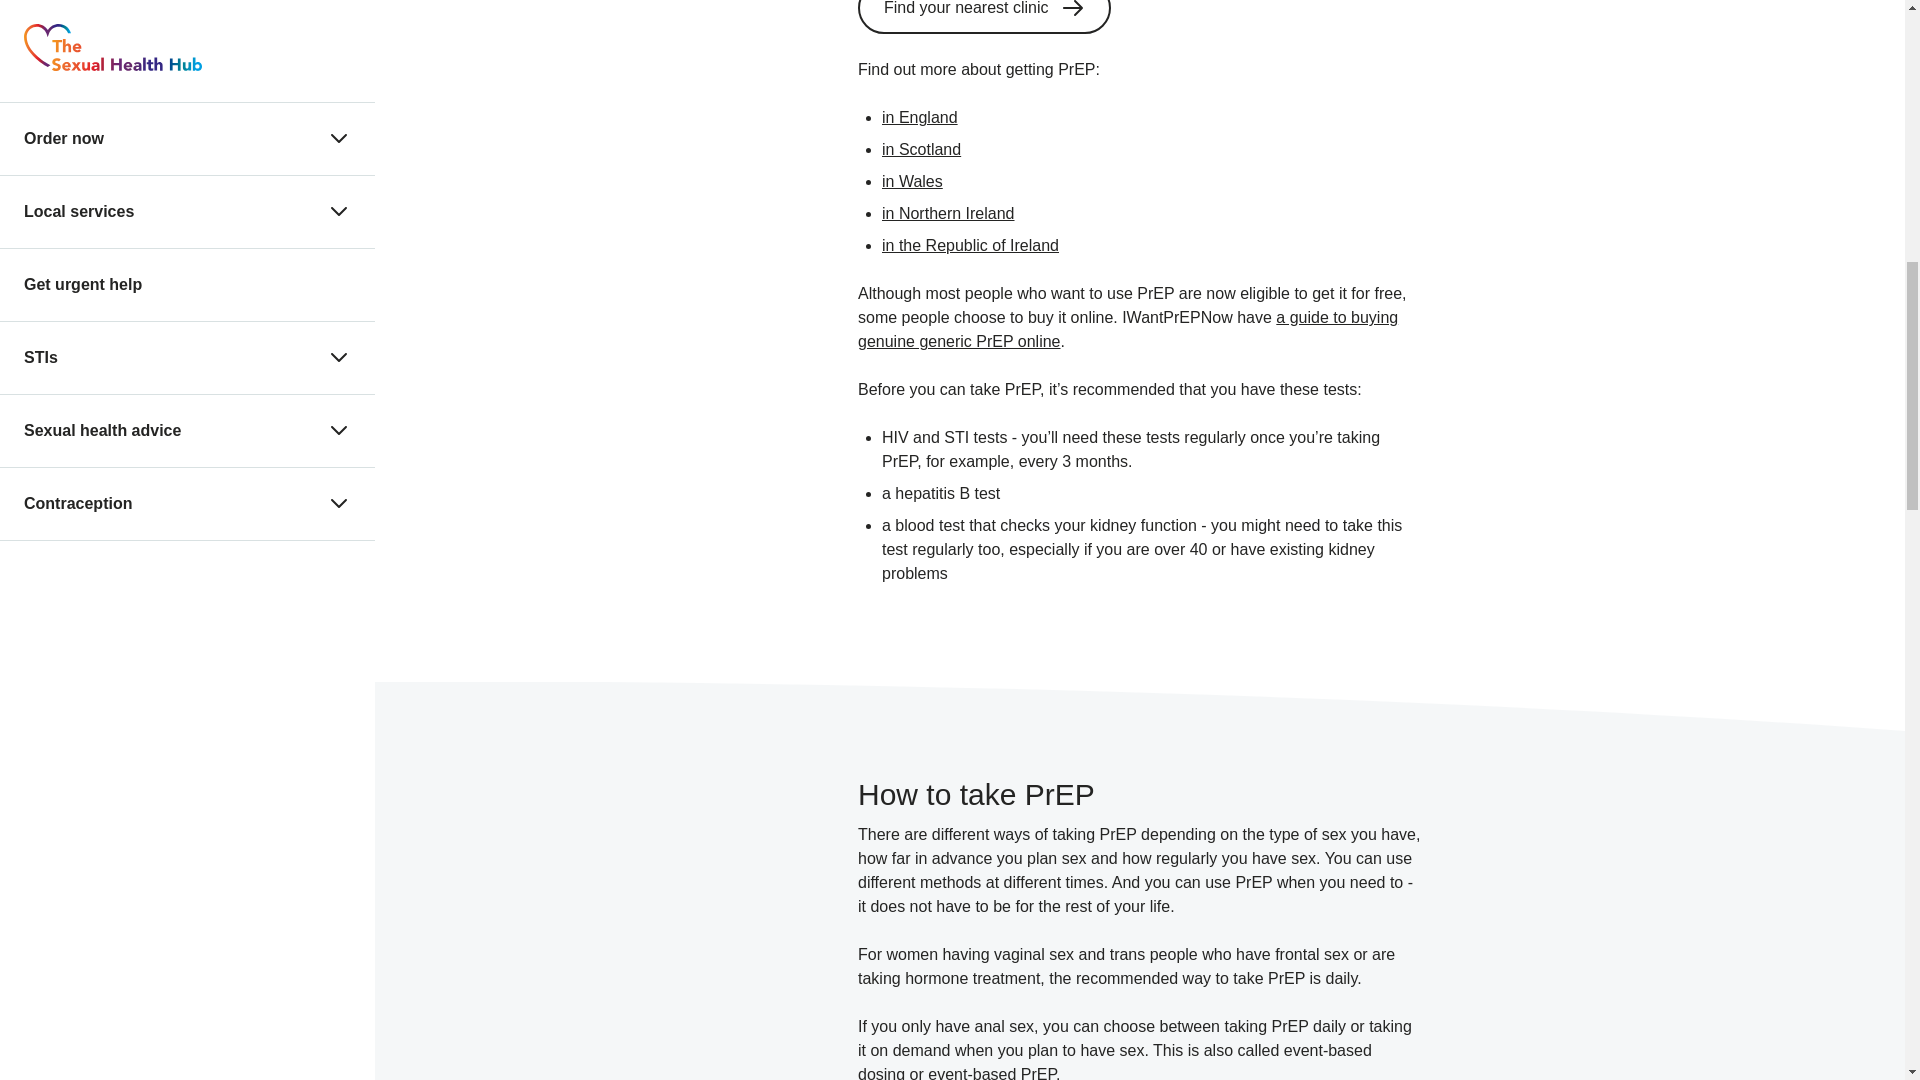  I want to click on in Scotland, so click(921, 149).